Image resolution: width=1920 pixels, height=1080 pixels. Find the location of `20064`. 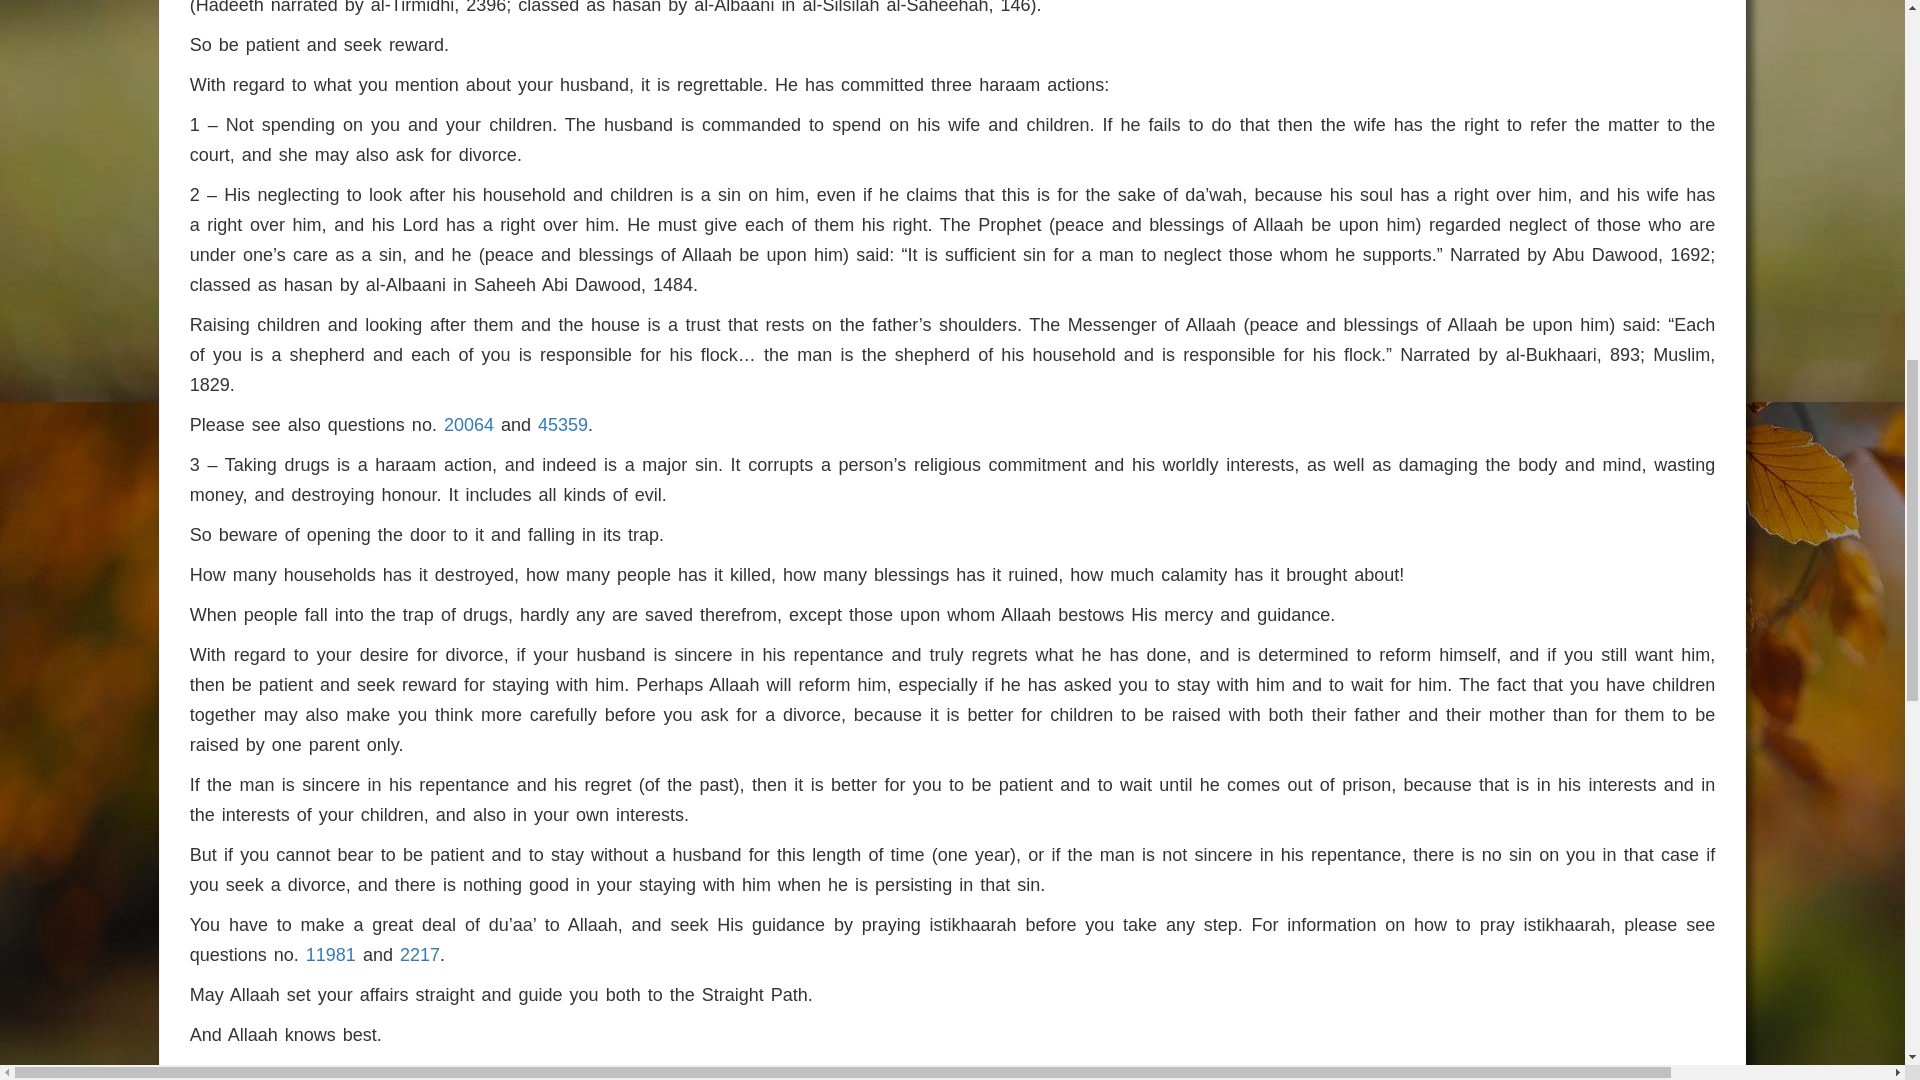

20064 is located at coordinates (468, 424).